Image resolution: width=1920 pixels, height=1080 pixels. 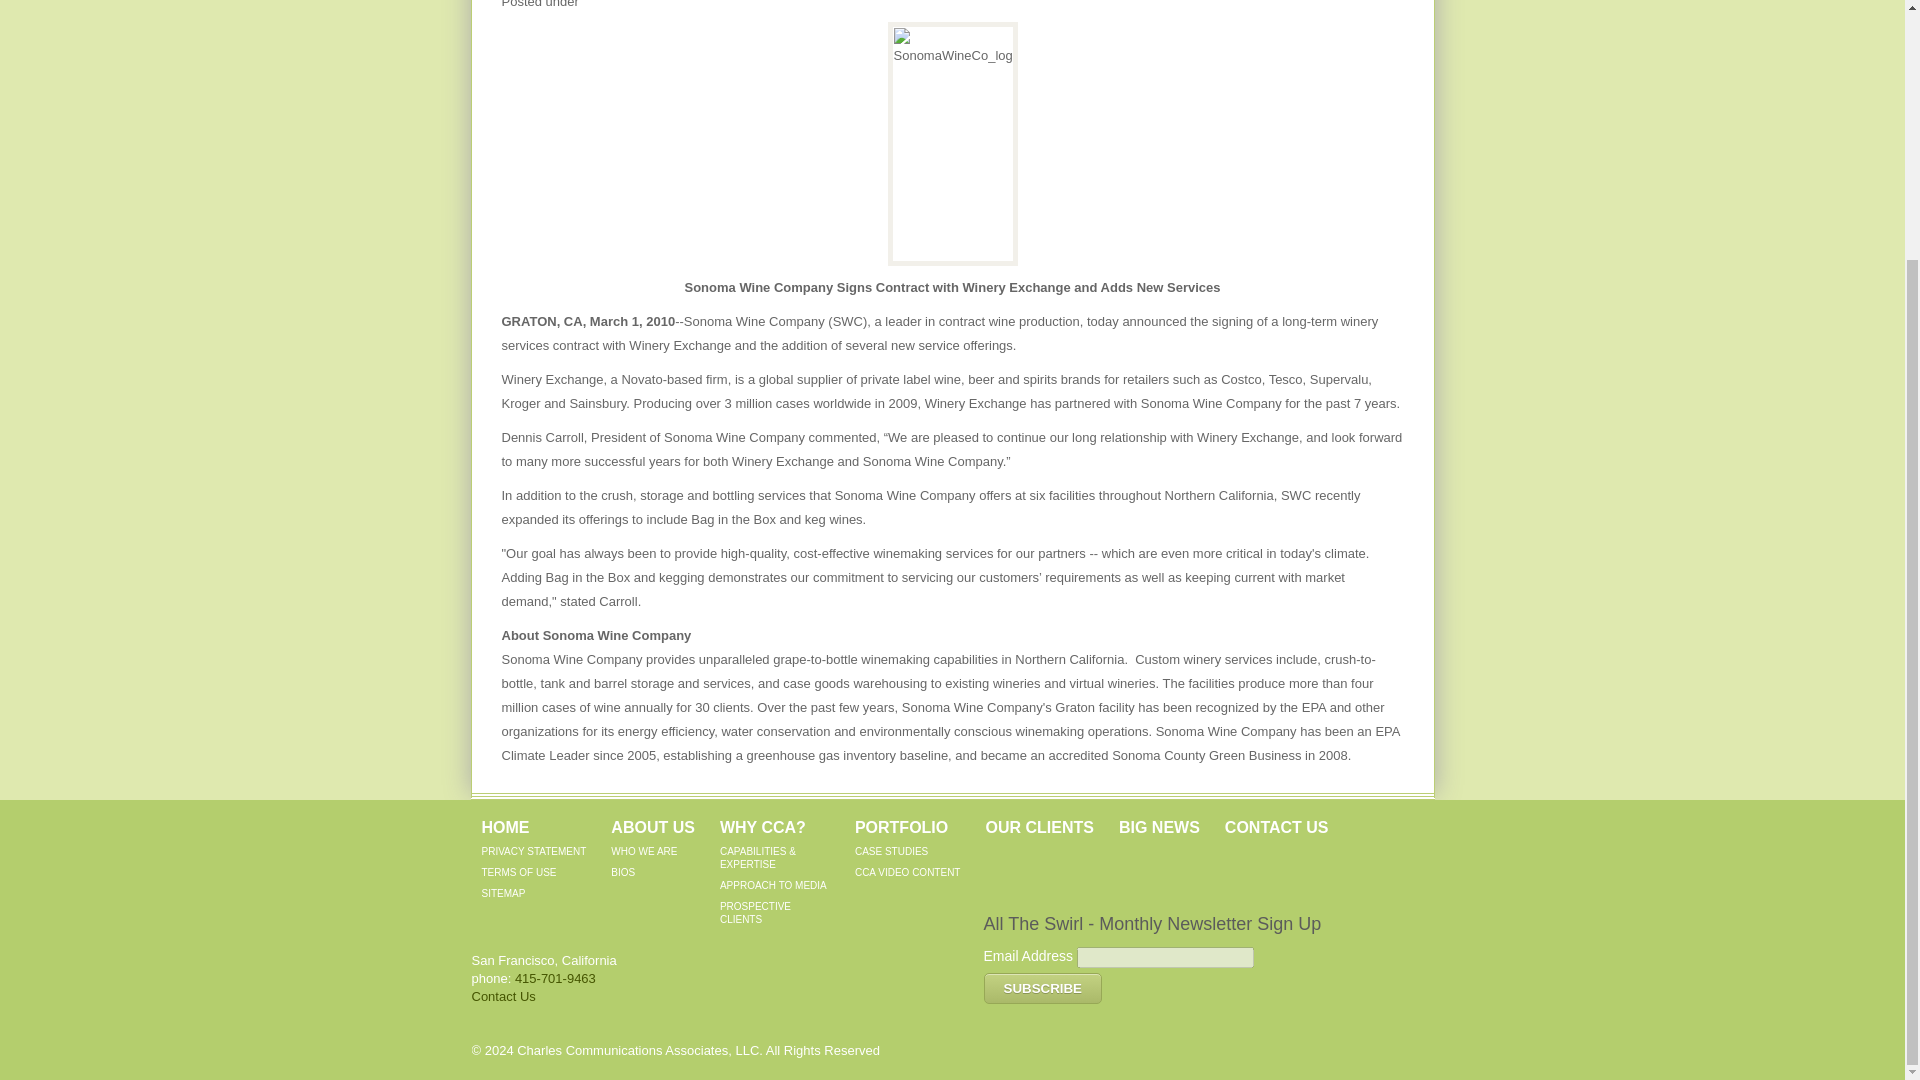 I want to click on BIG NEWS, so click(x=1160, y=826).